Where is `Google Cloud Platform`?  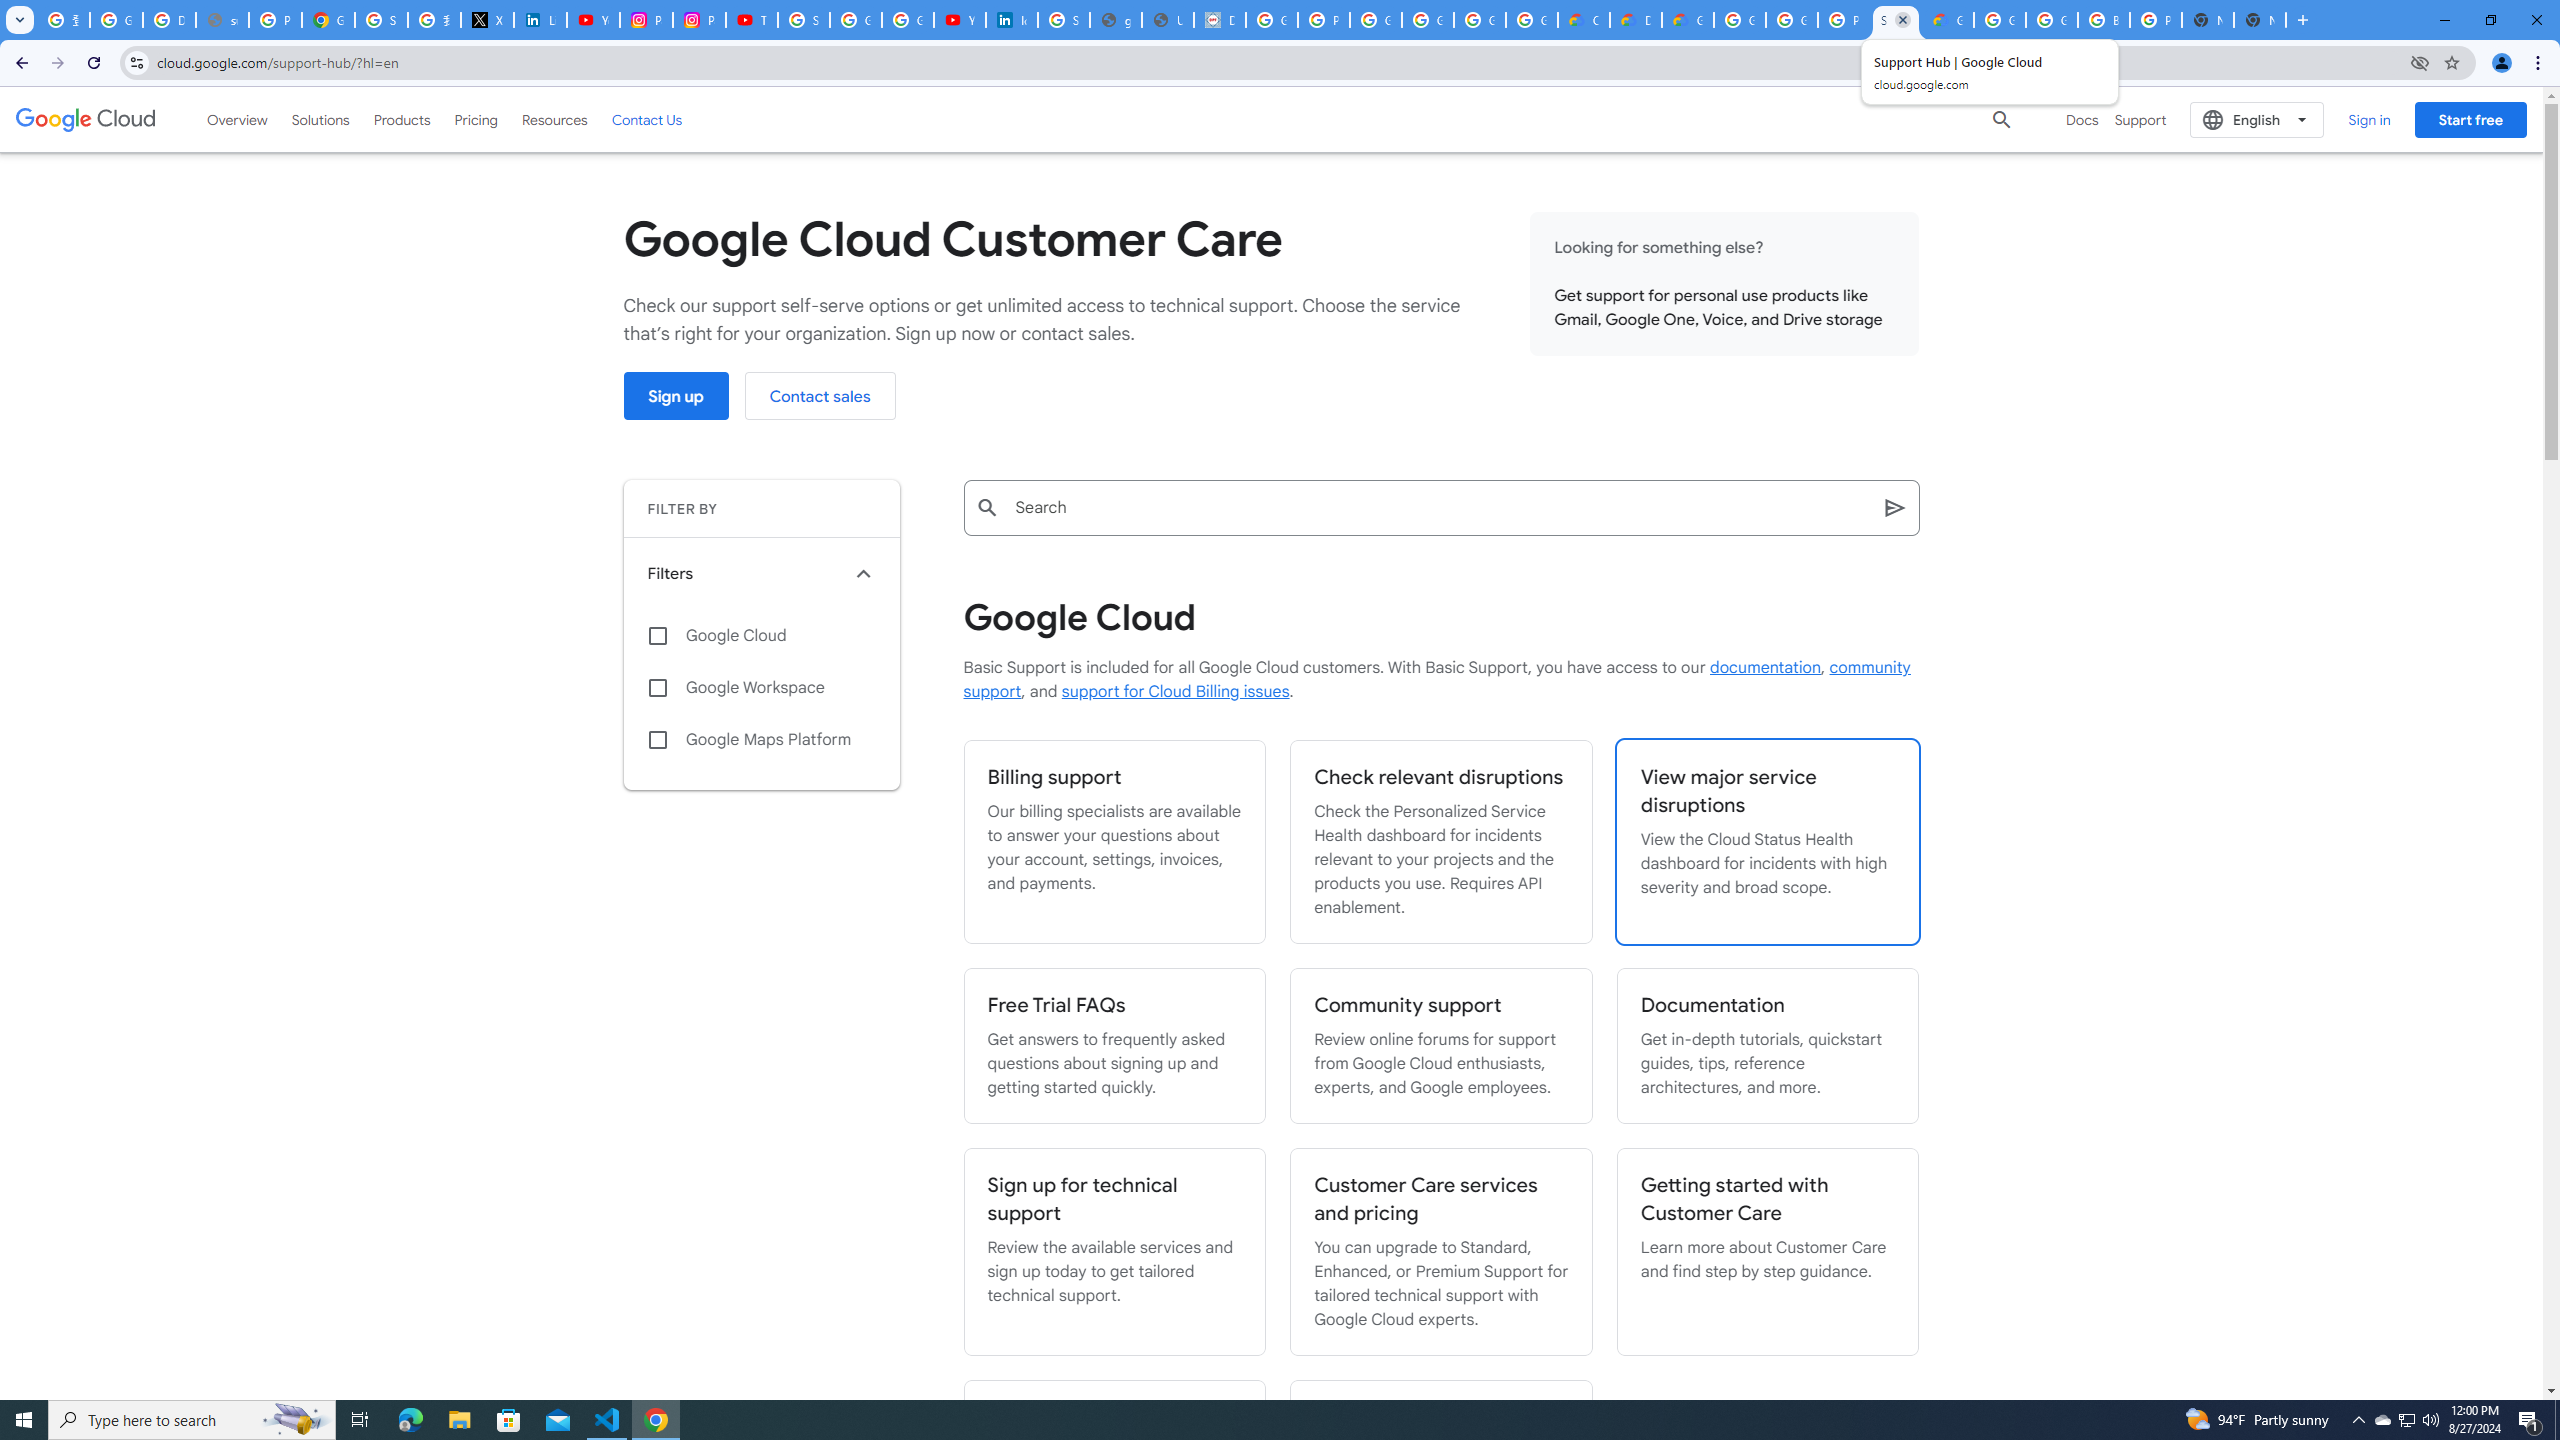 Google Cloud Platform is located at coordinates (2052, 20).